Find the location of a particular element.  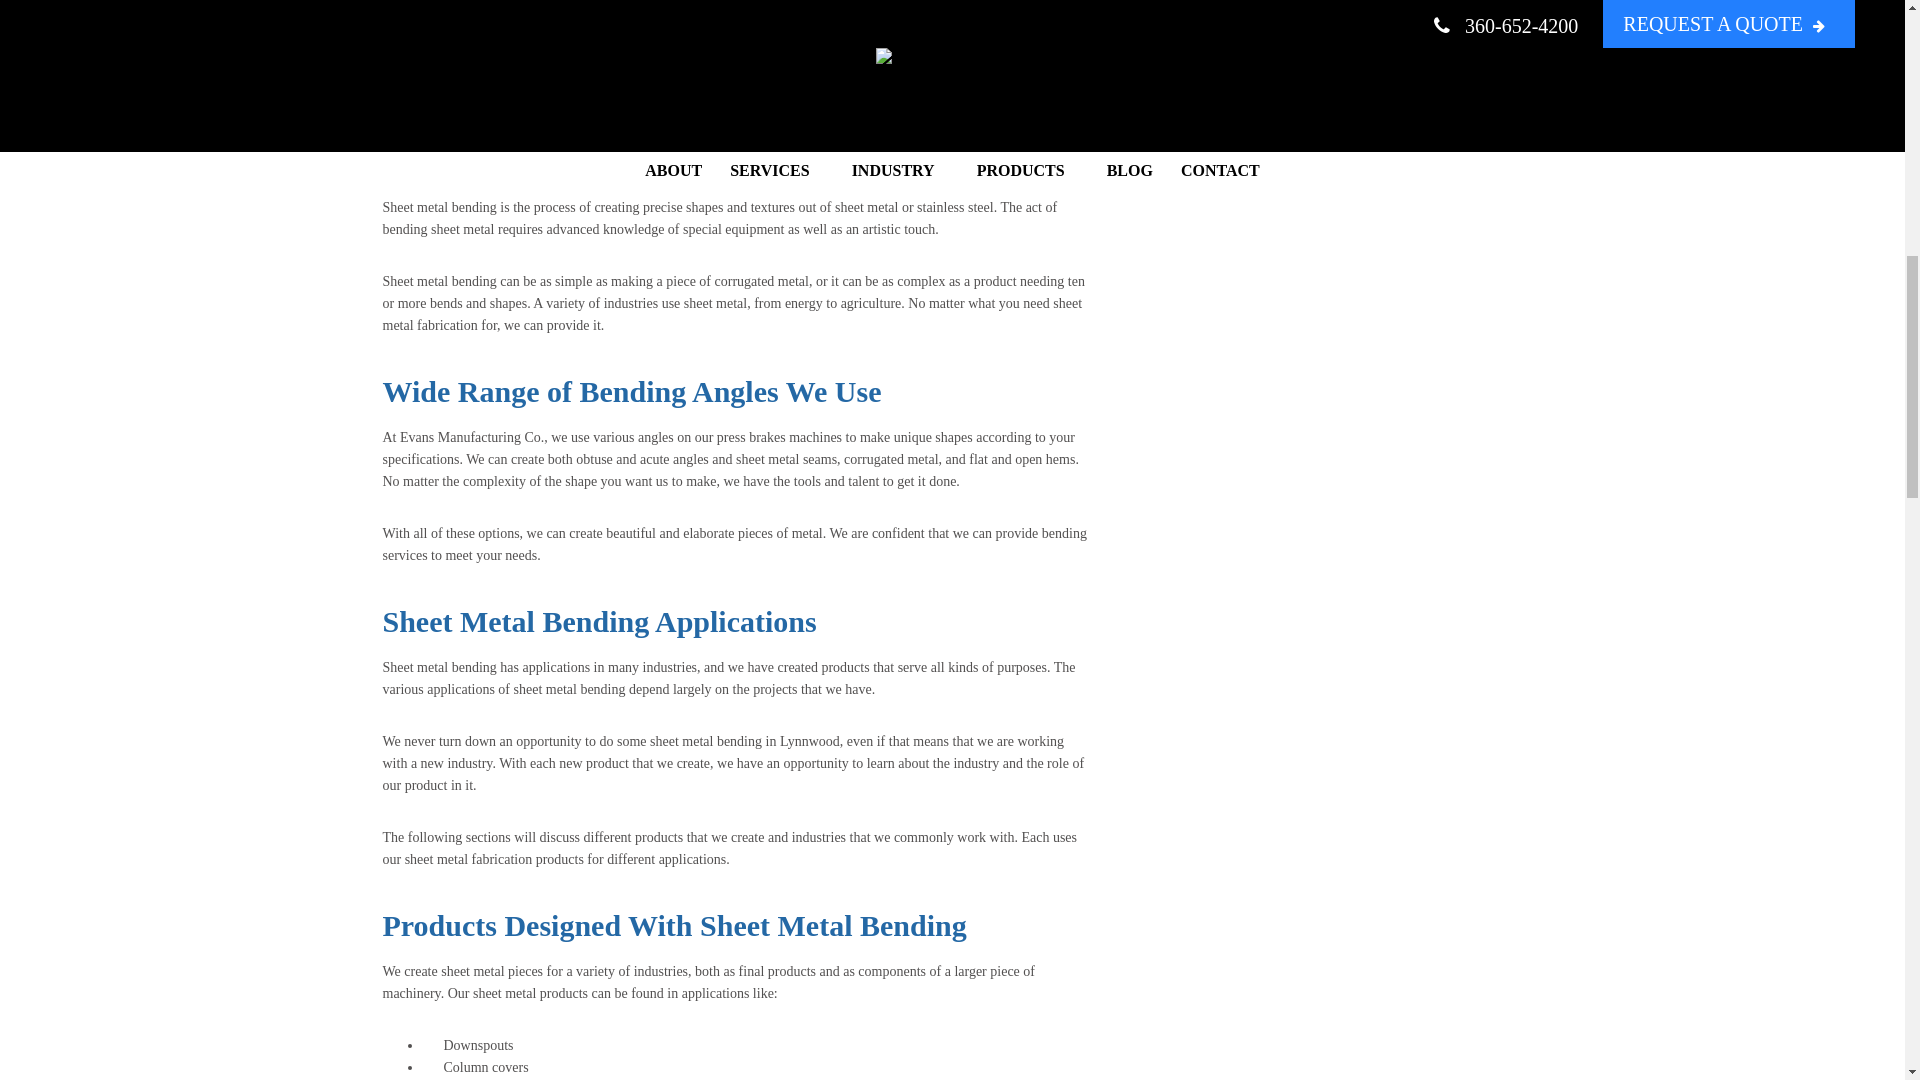

Marysville is located at coordinates (460, 26).